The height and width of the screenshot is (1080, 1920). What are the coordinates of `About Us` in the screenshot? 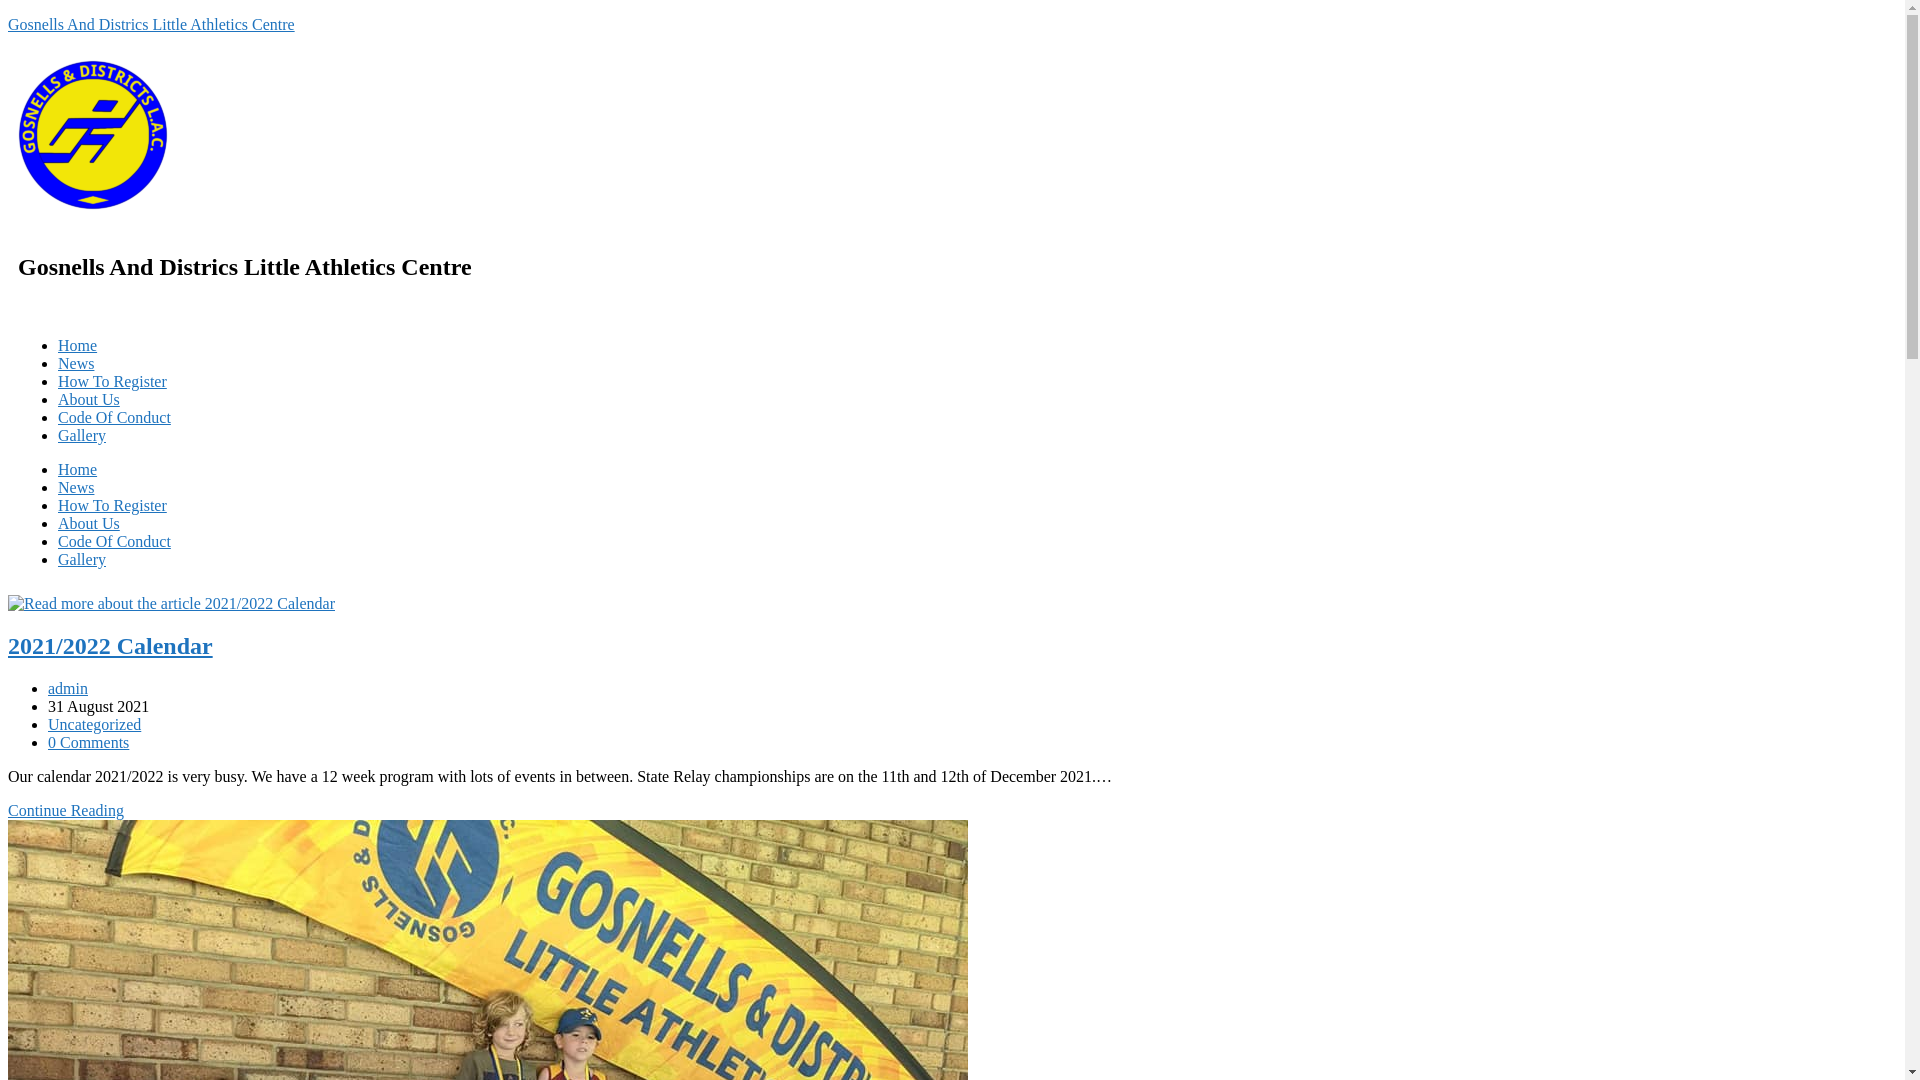 It's located at (89, 400).